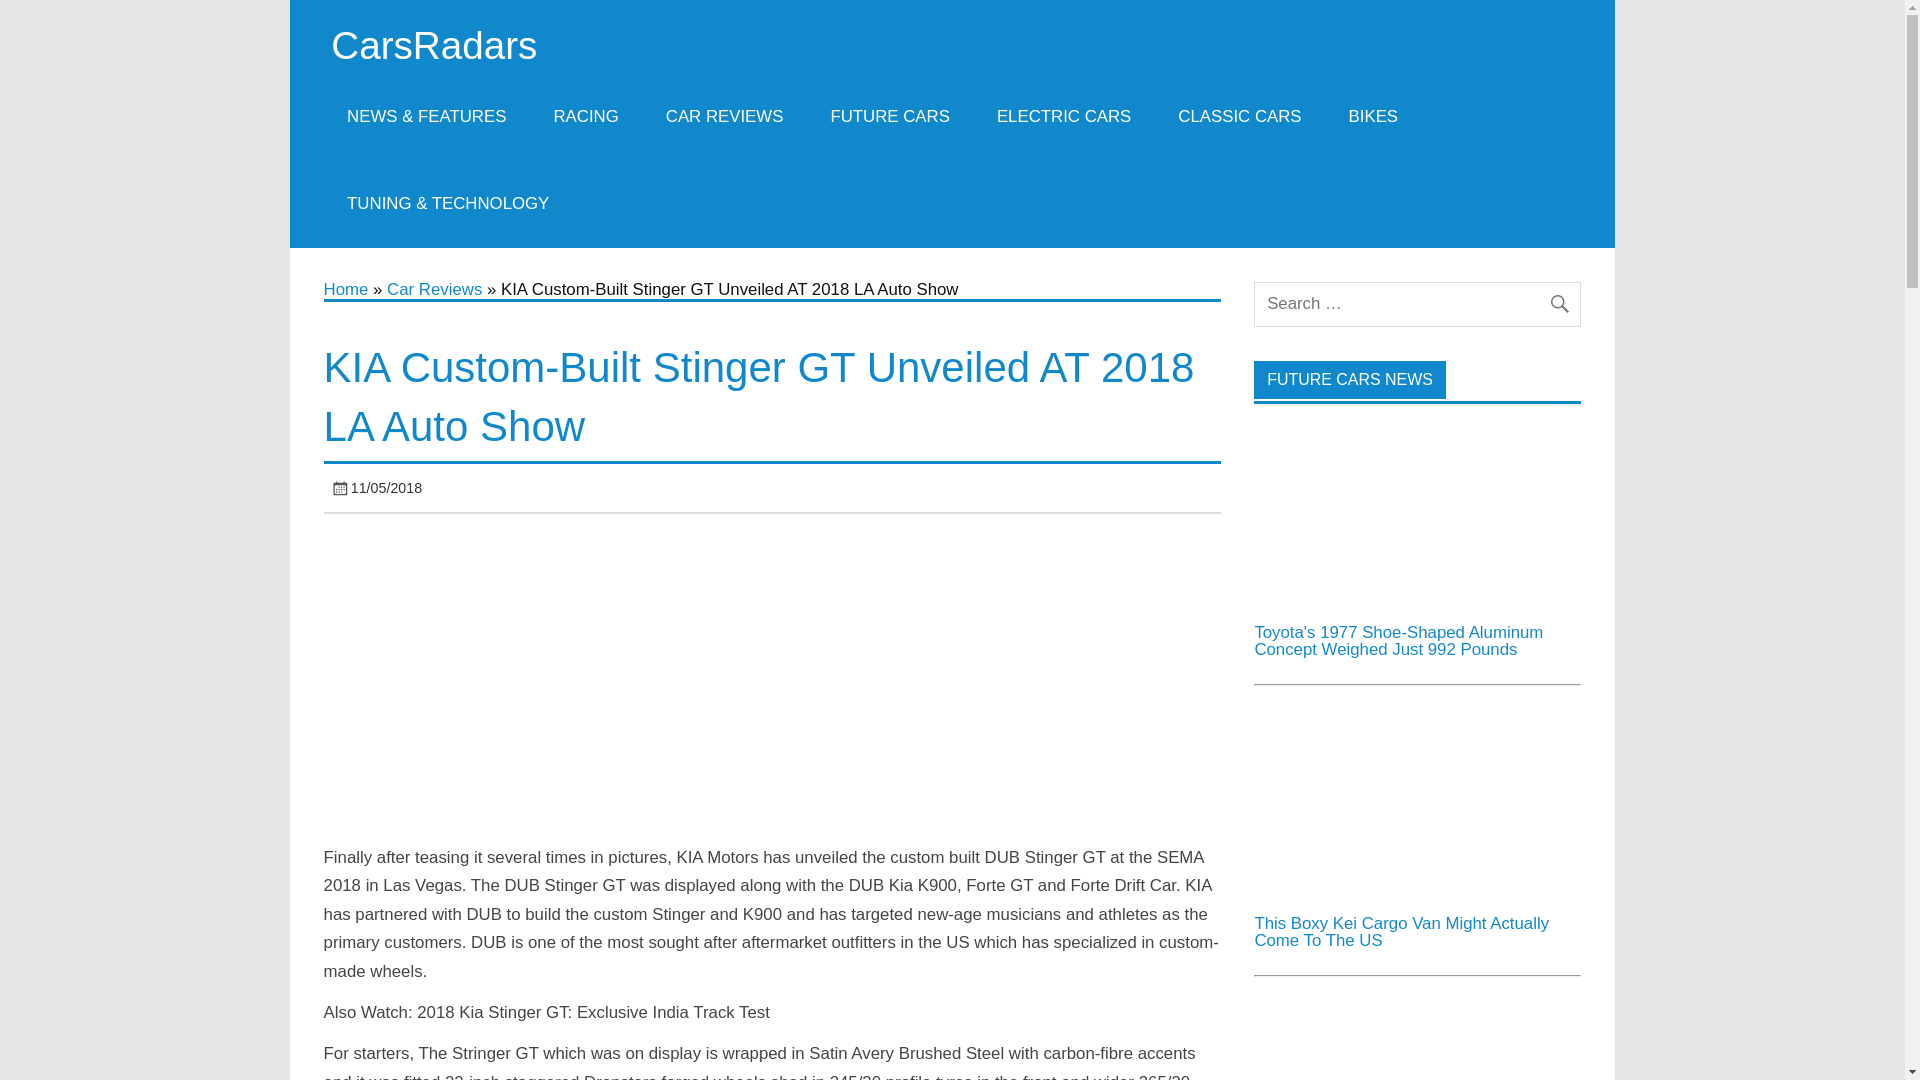 The height and width of the screenshot is (1080, 1920). I want to click on Home, so click(346, 289).